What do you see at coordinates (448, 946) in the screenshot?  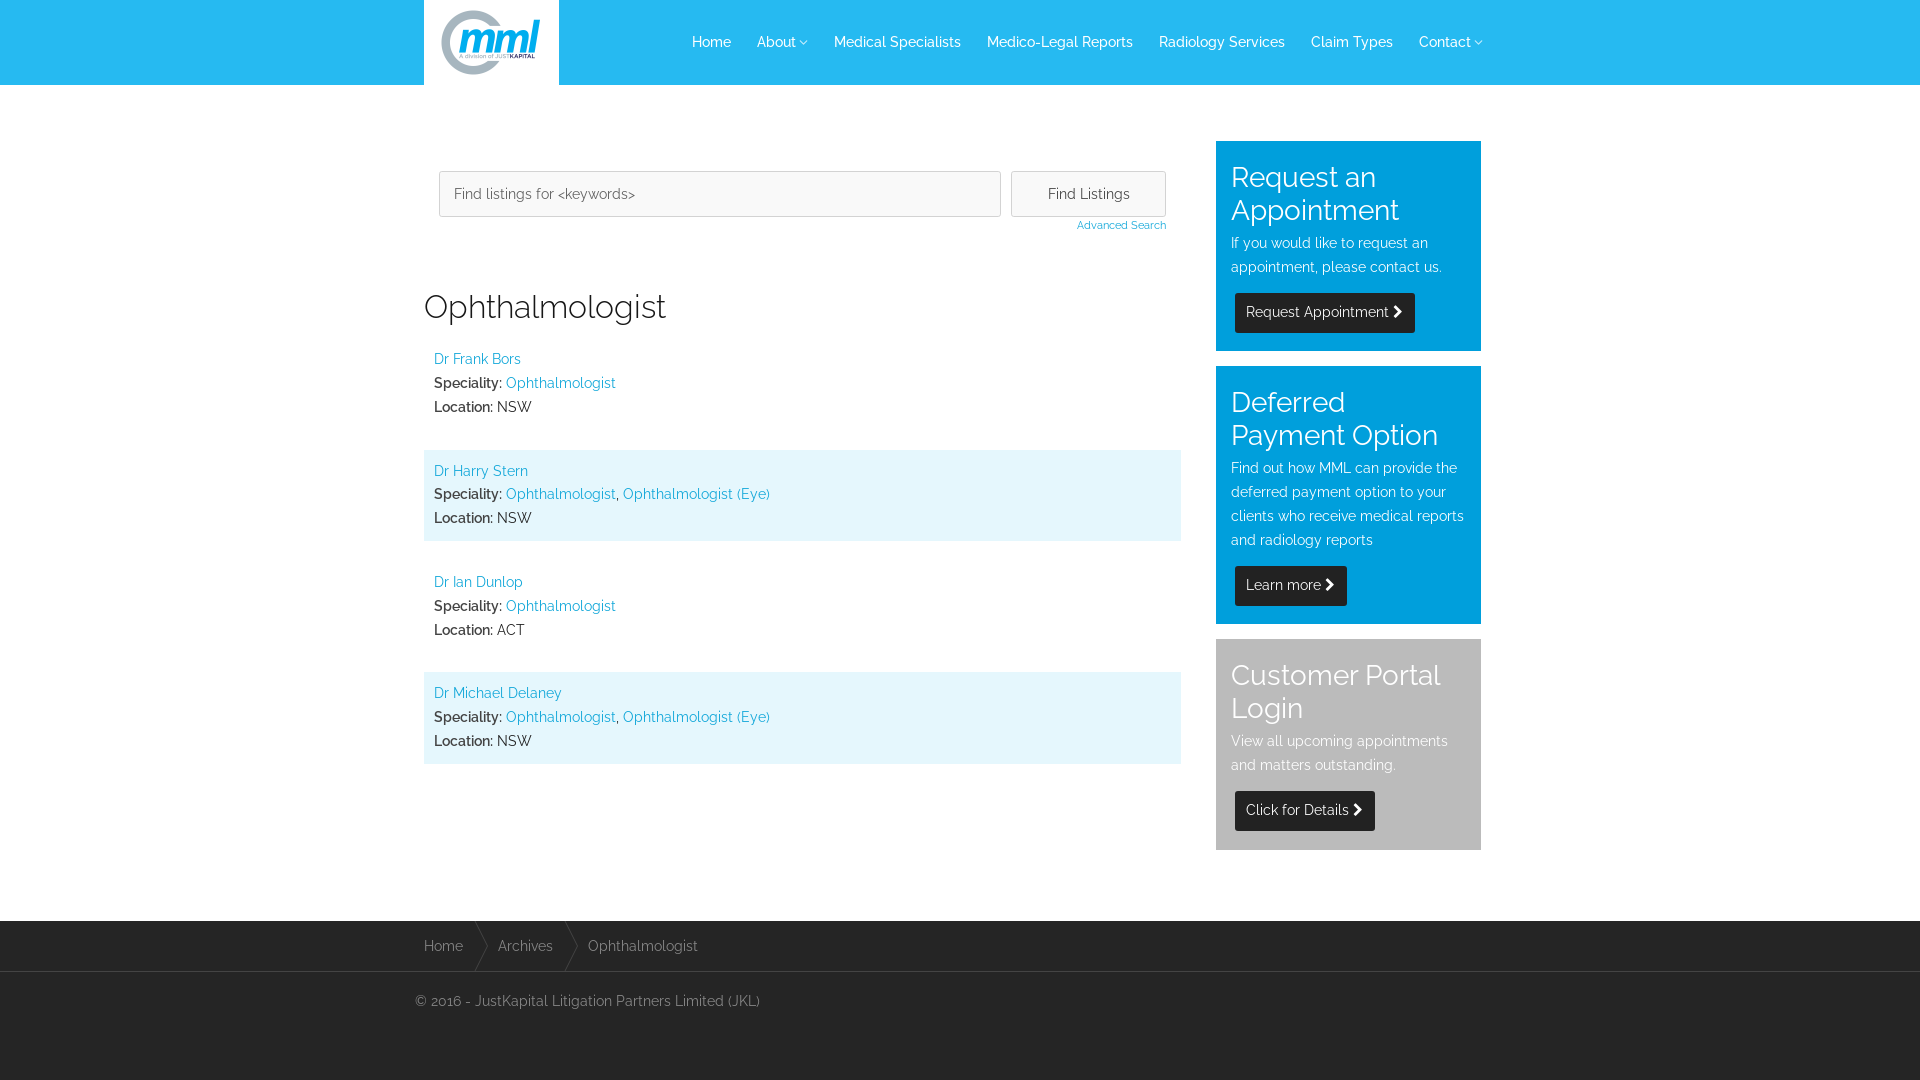 I see `Home` at bounding box center [448, 946].